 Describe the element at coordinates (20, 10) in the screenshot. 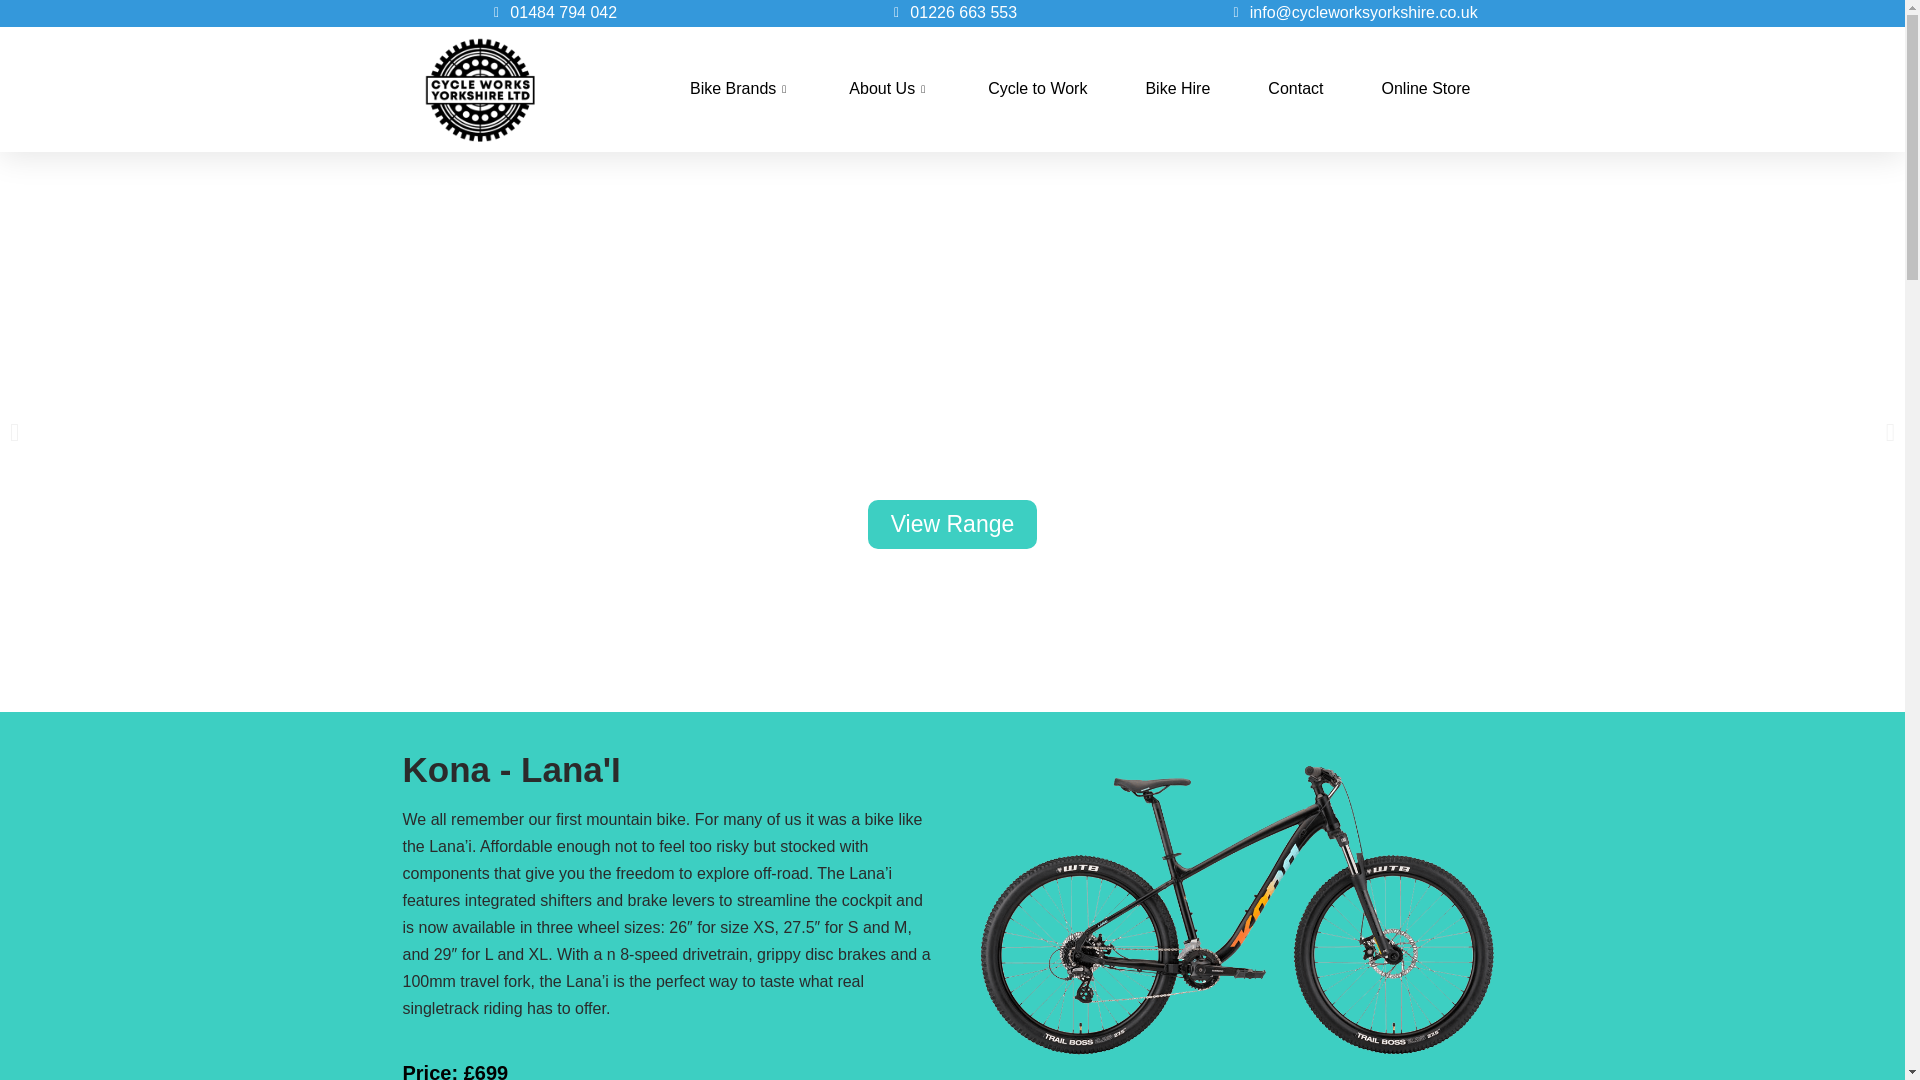

I see `Skip to content` at that location.